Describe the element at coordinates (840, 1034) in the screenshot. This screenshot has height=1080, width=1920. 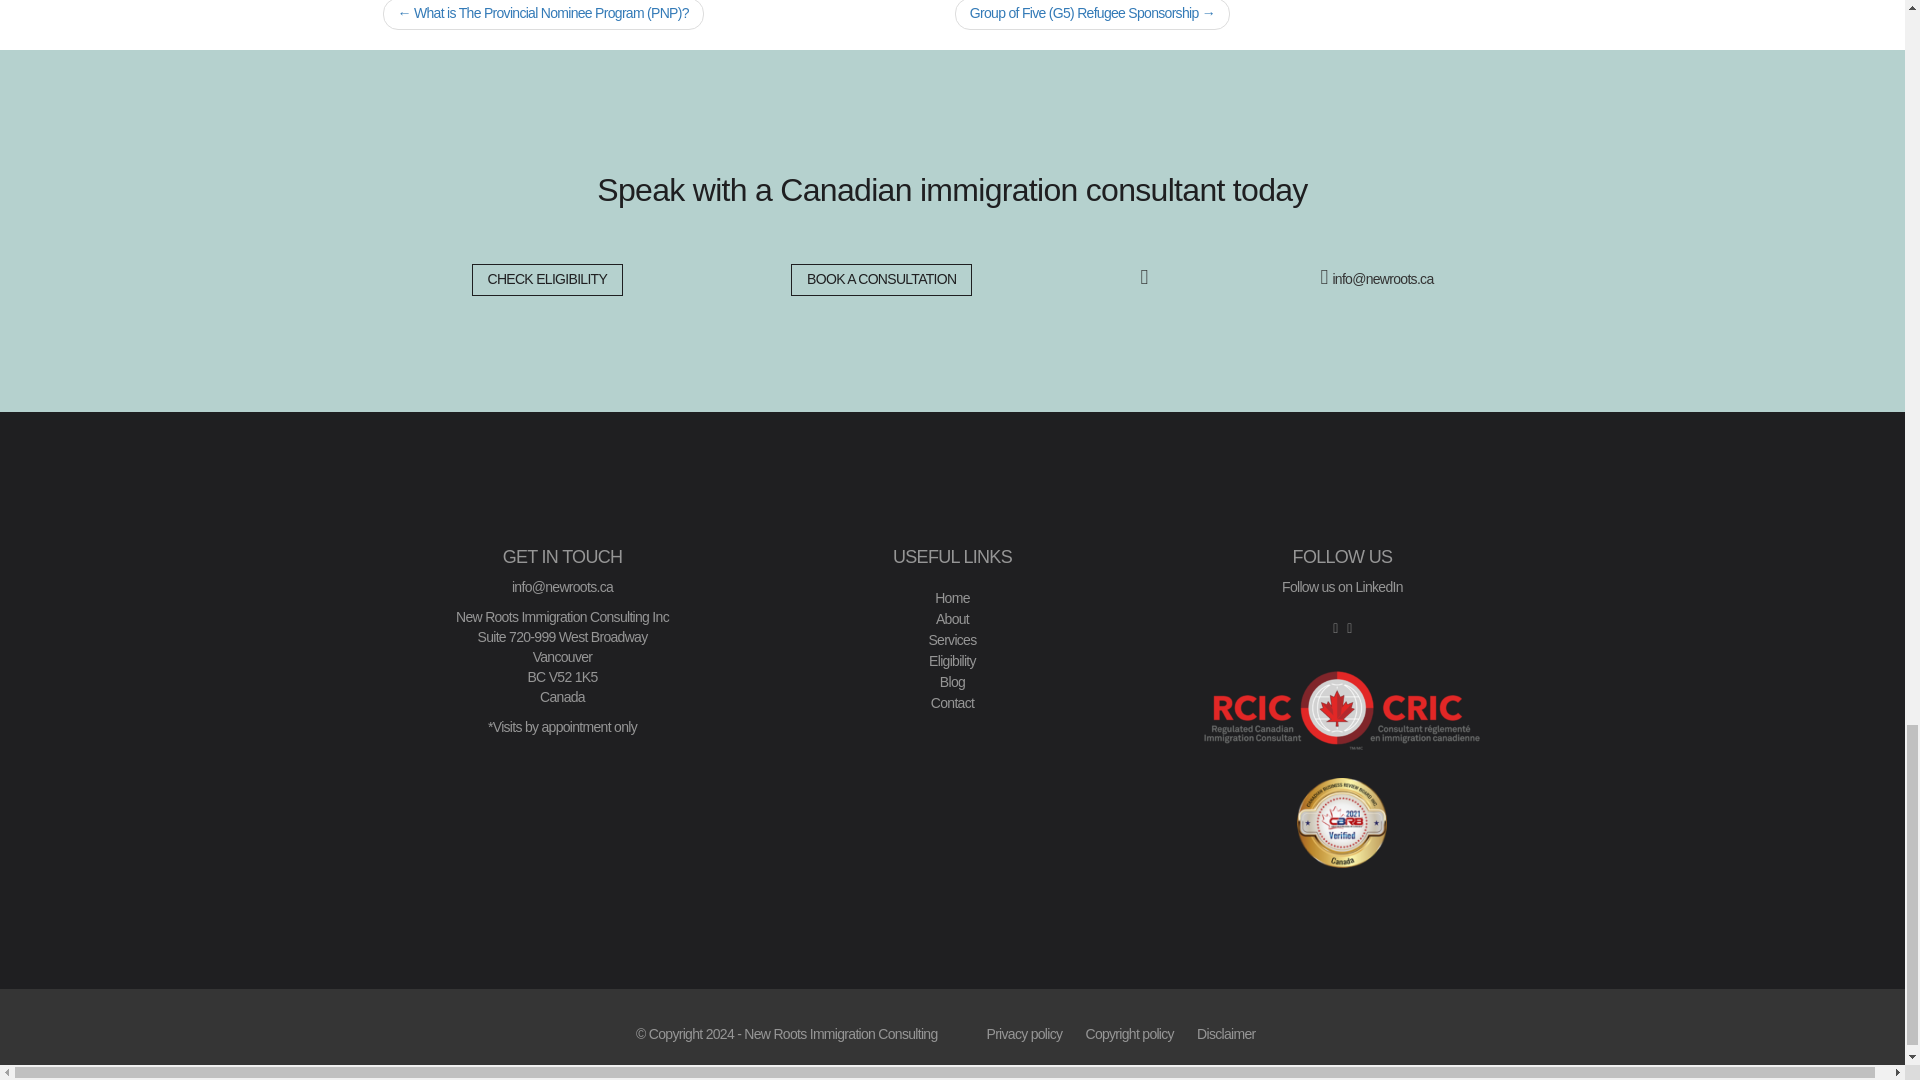
I see `New Roots Immigration Consulting` at that location.